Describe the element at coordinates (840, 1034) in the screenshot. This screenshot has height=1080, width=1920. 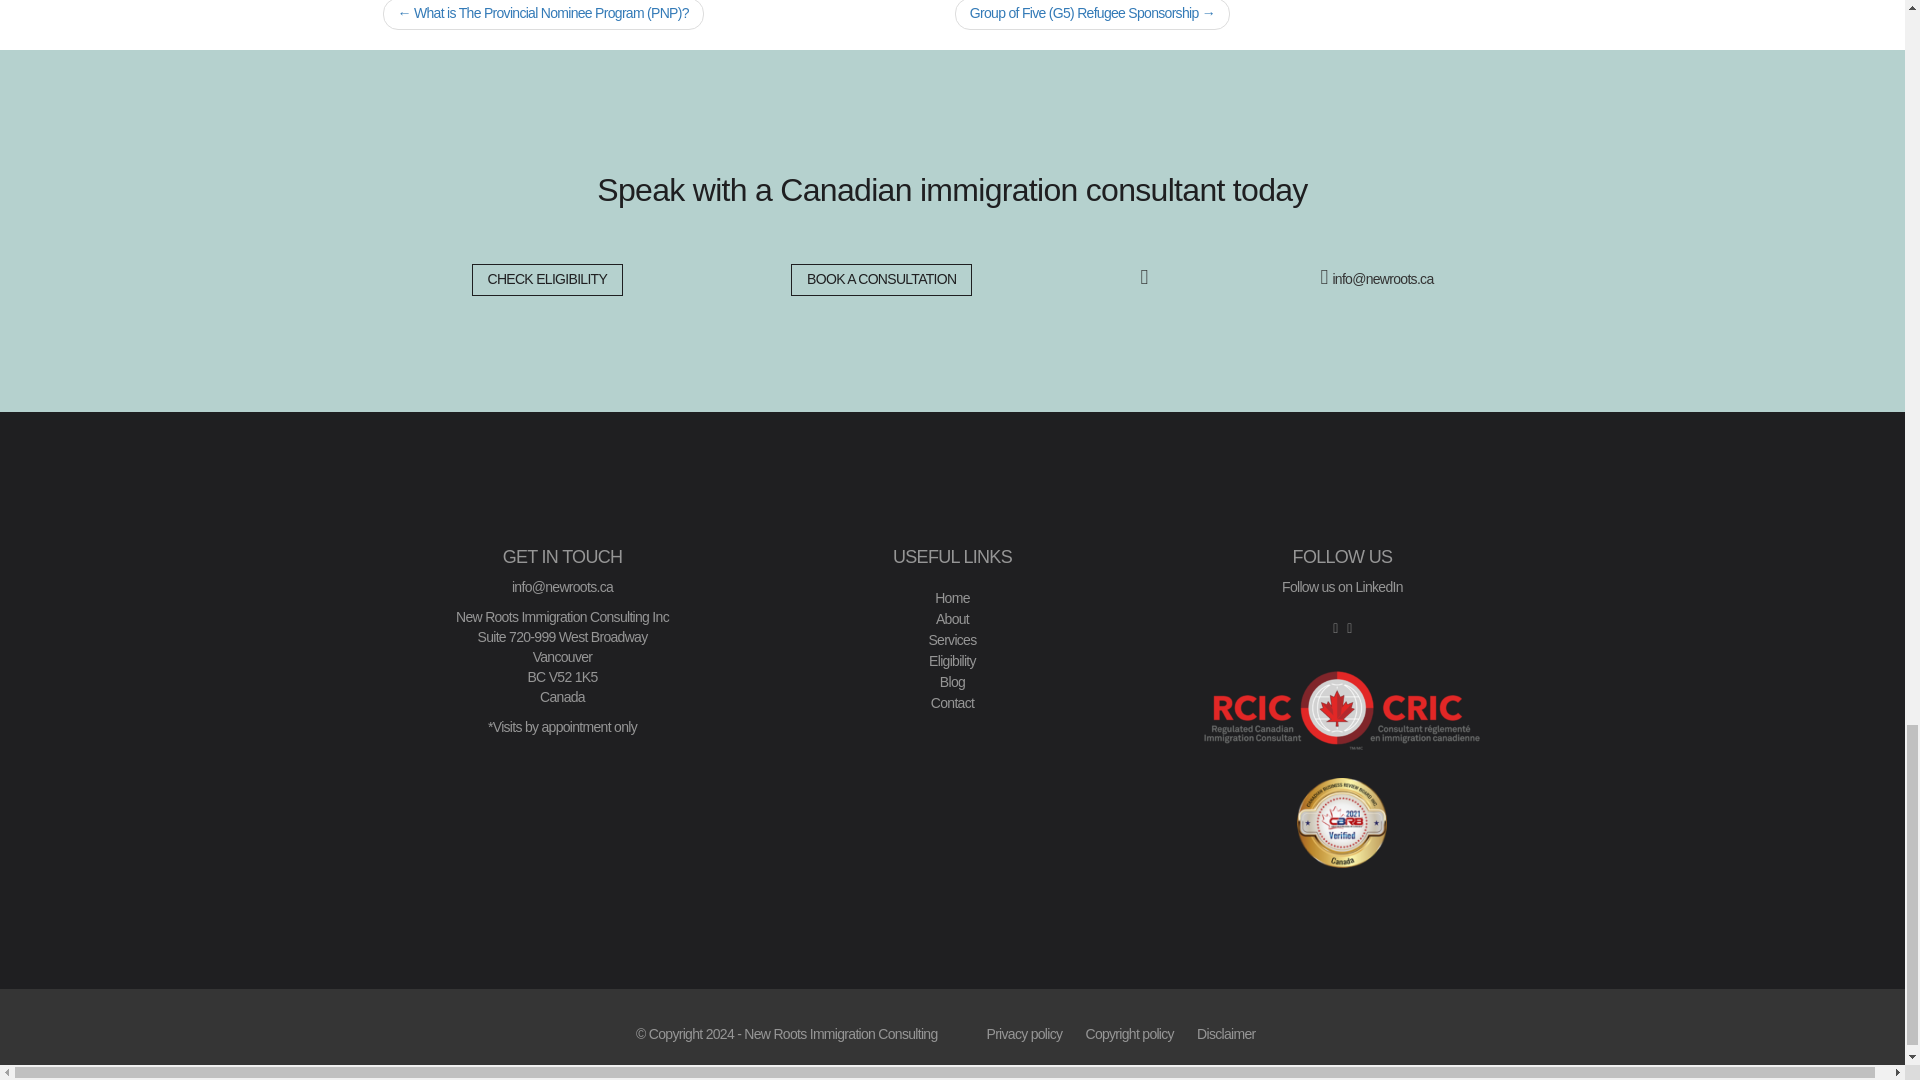
I see `New Roots Immigration Consulting` at that location.